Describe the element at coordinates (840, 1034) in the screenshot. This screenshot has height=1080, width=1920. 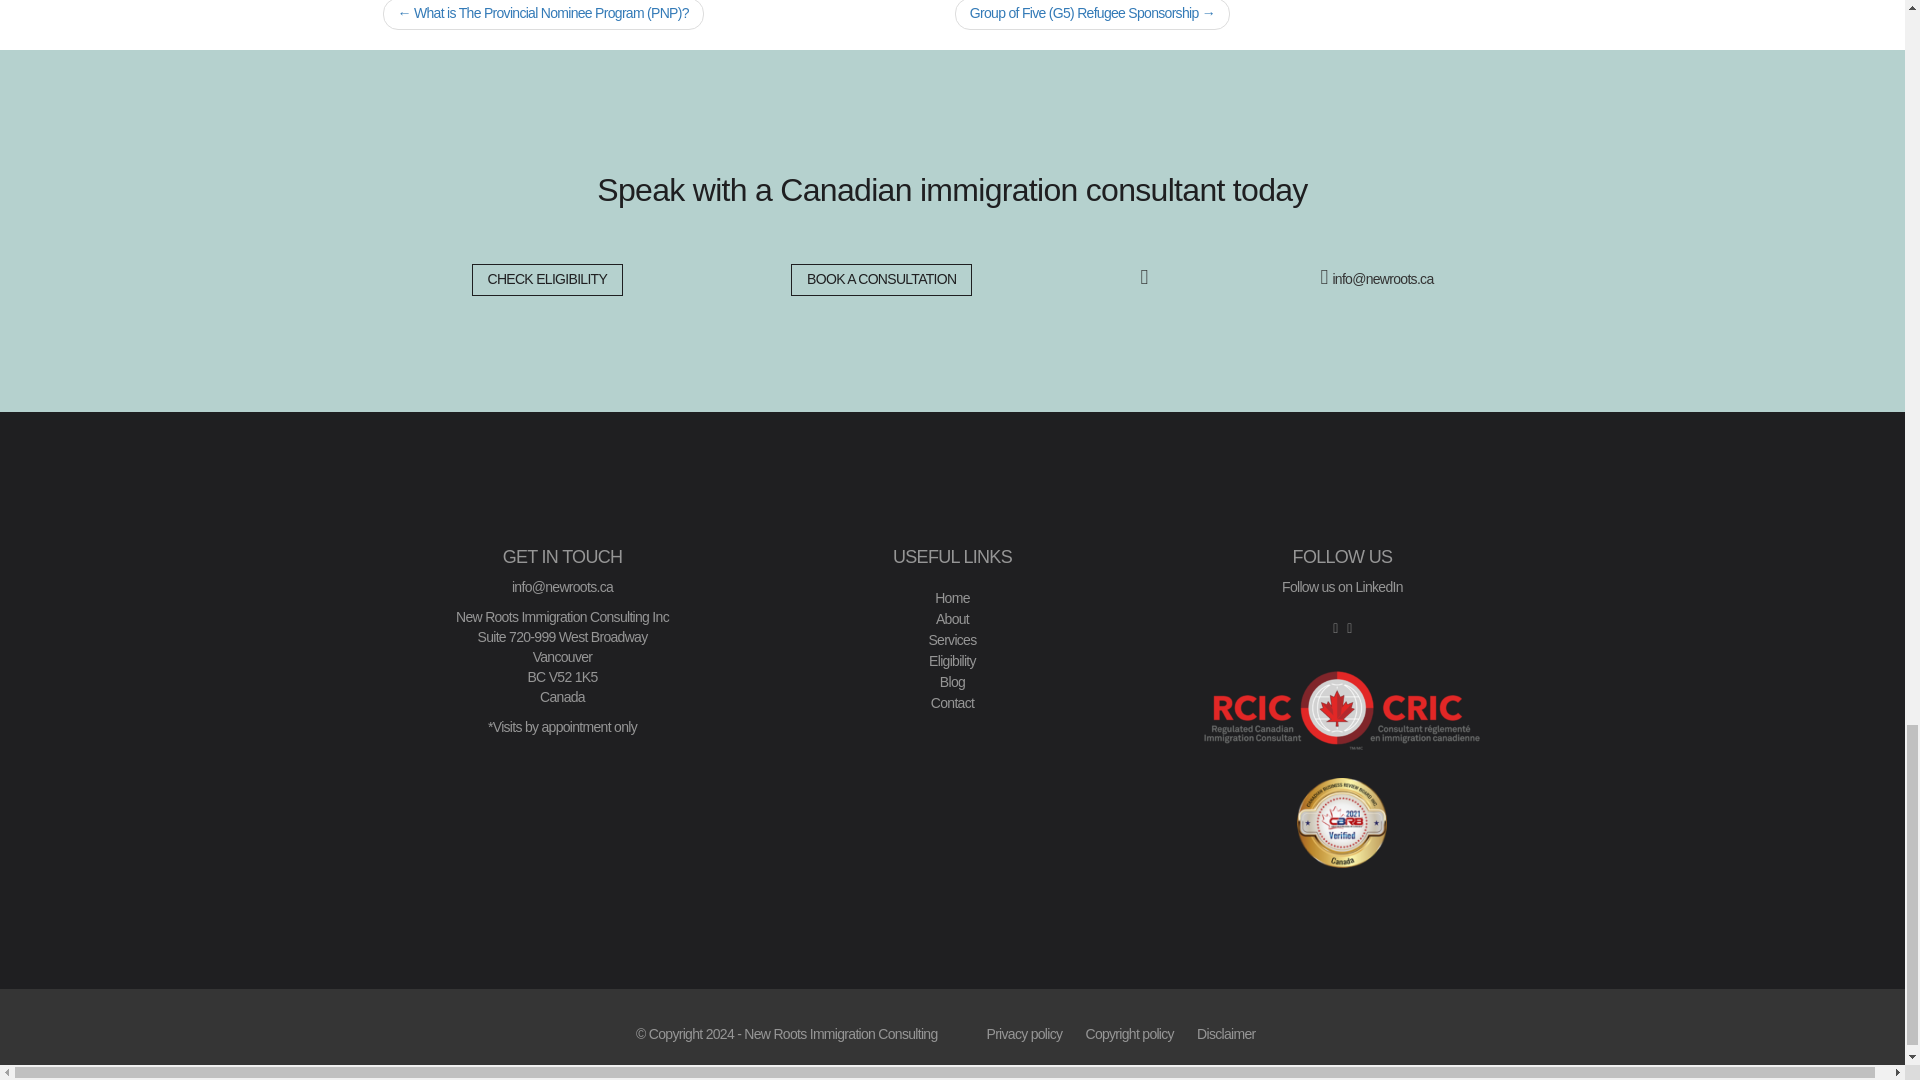
I see `New Roots Immigration Consulting` at that location.